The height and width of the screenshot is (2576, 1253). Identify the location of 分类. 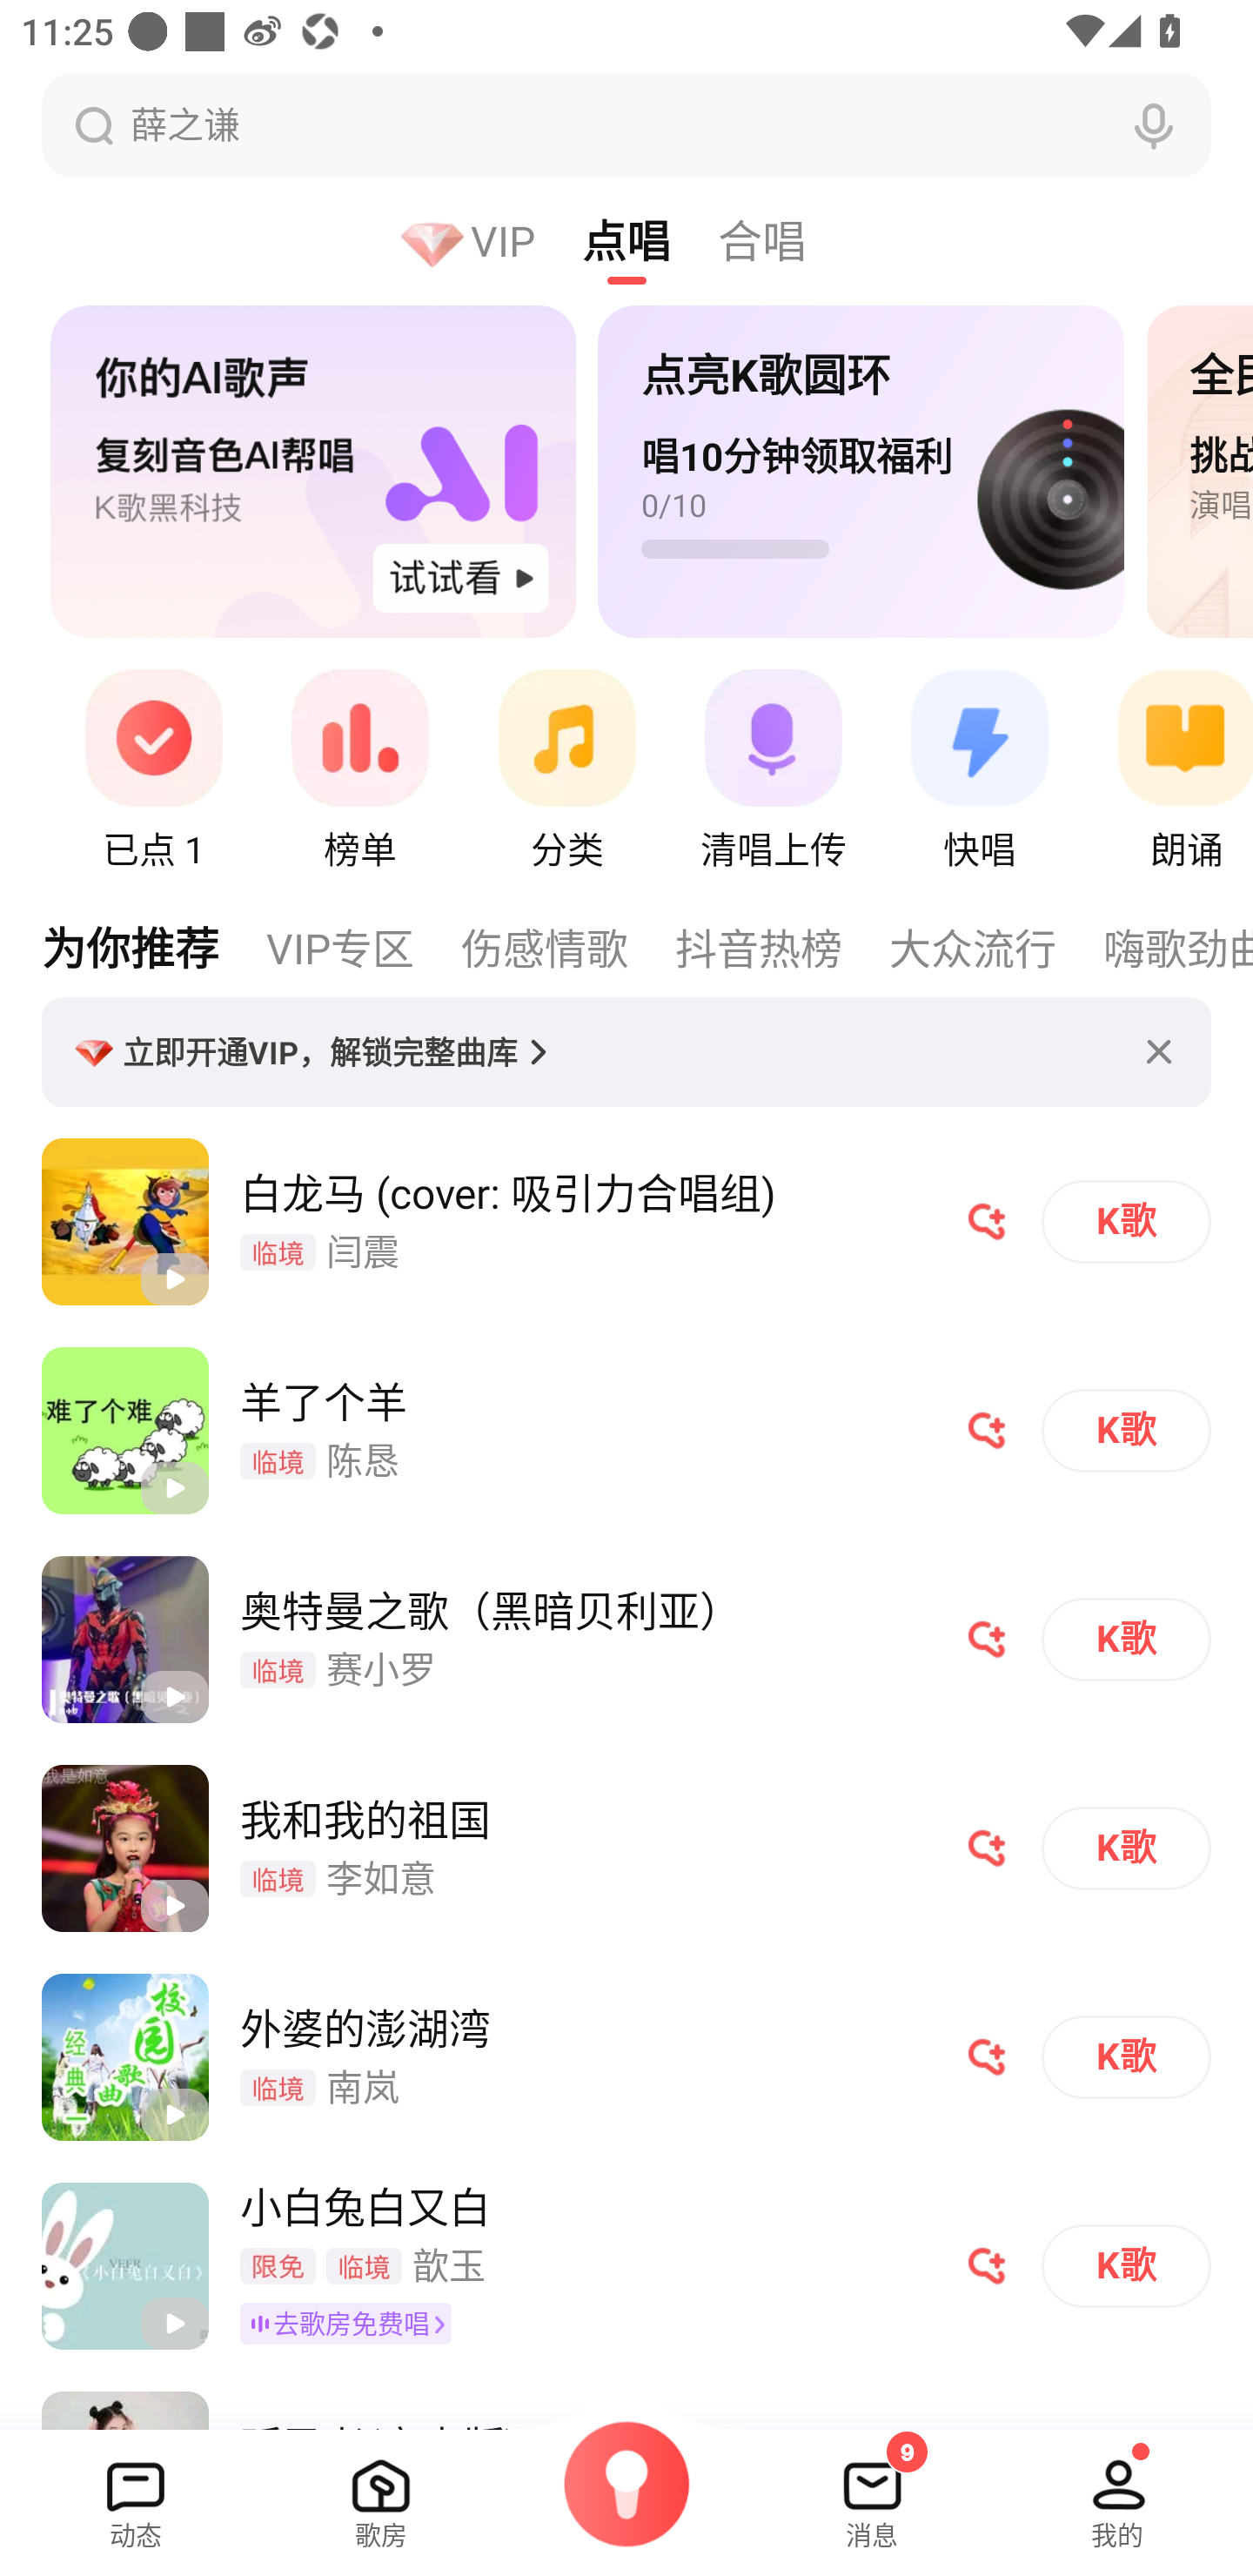
(566, 774).